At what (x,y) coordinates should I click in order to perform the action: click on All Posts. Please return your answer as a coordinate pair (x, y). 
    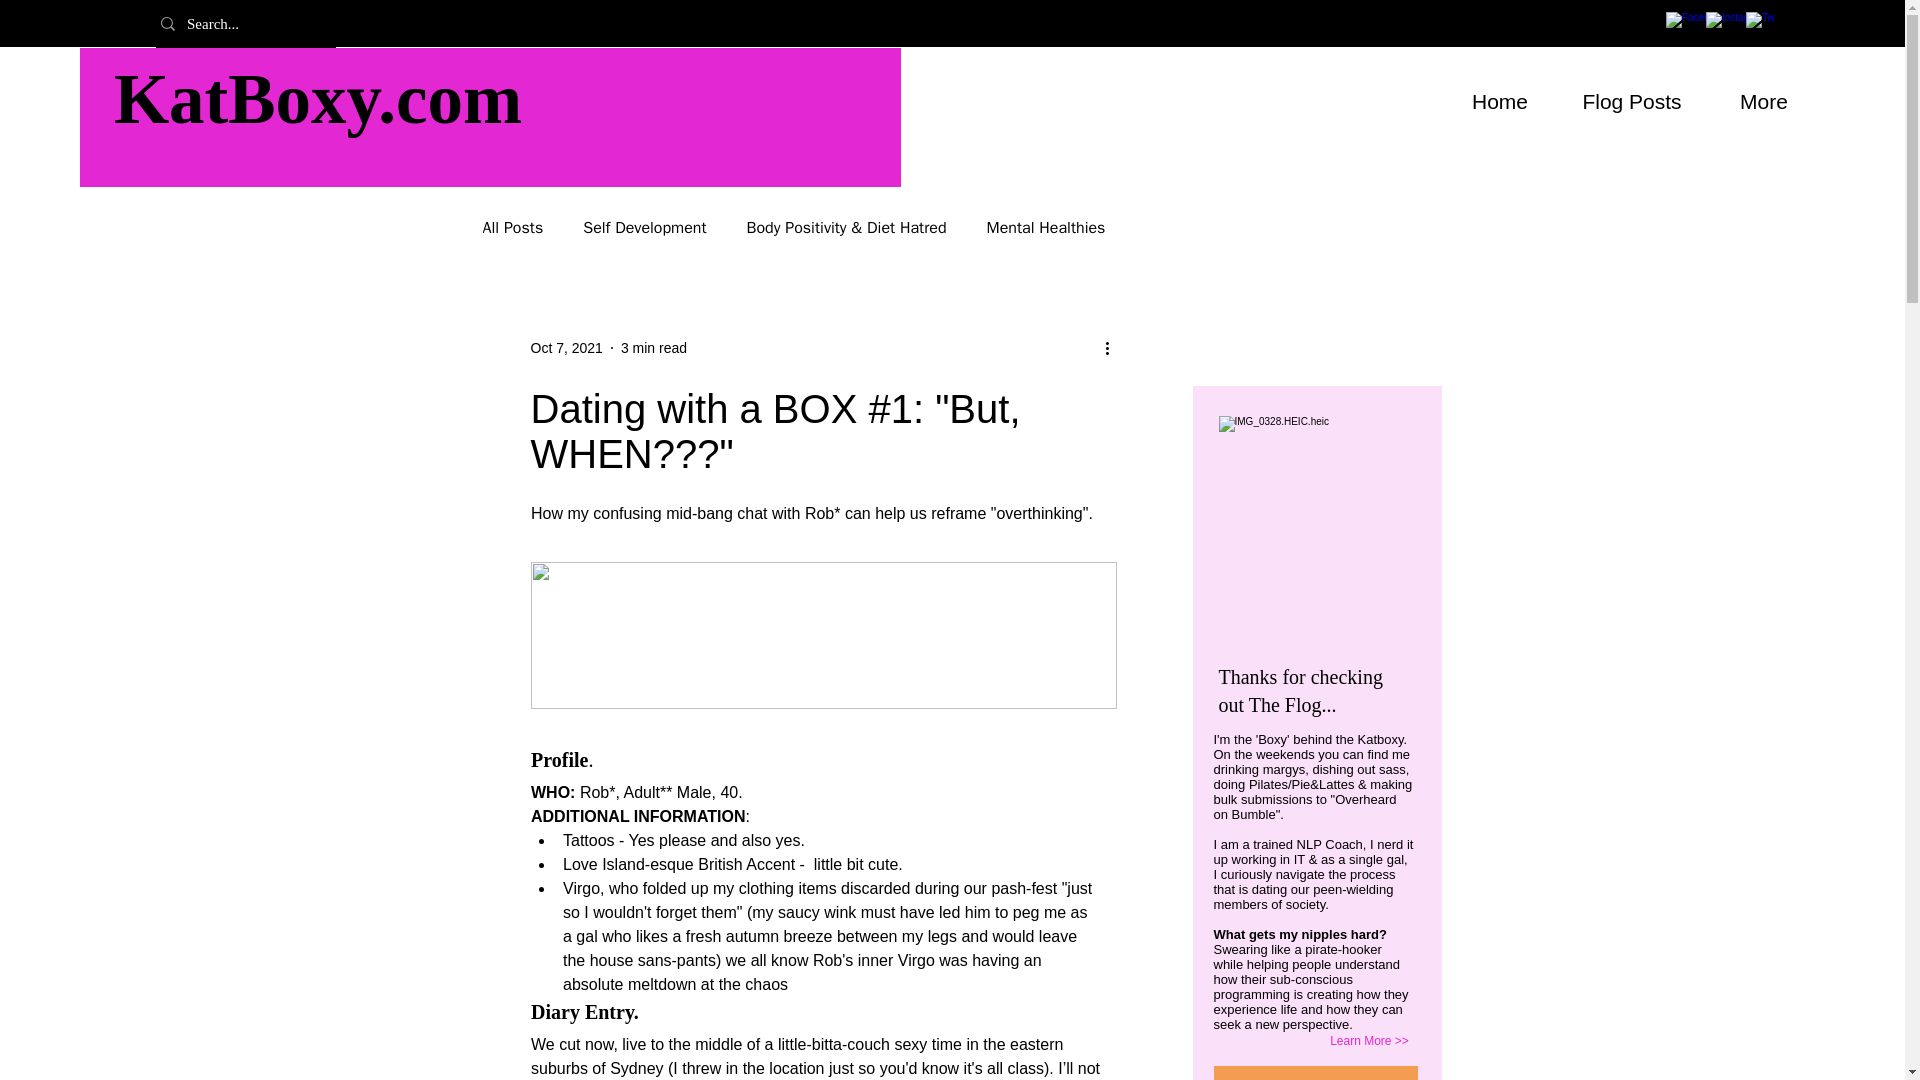
    Looking at the image, I should click on (512, 228).